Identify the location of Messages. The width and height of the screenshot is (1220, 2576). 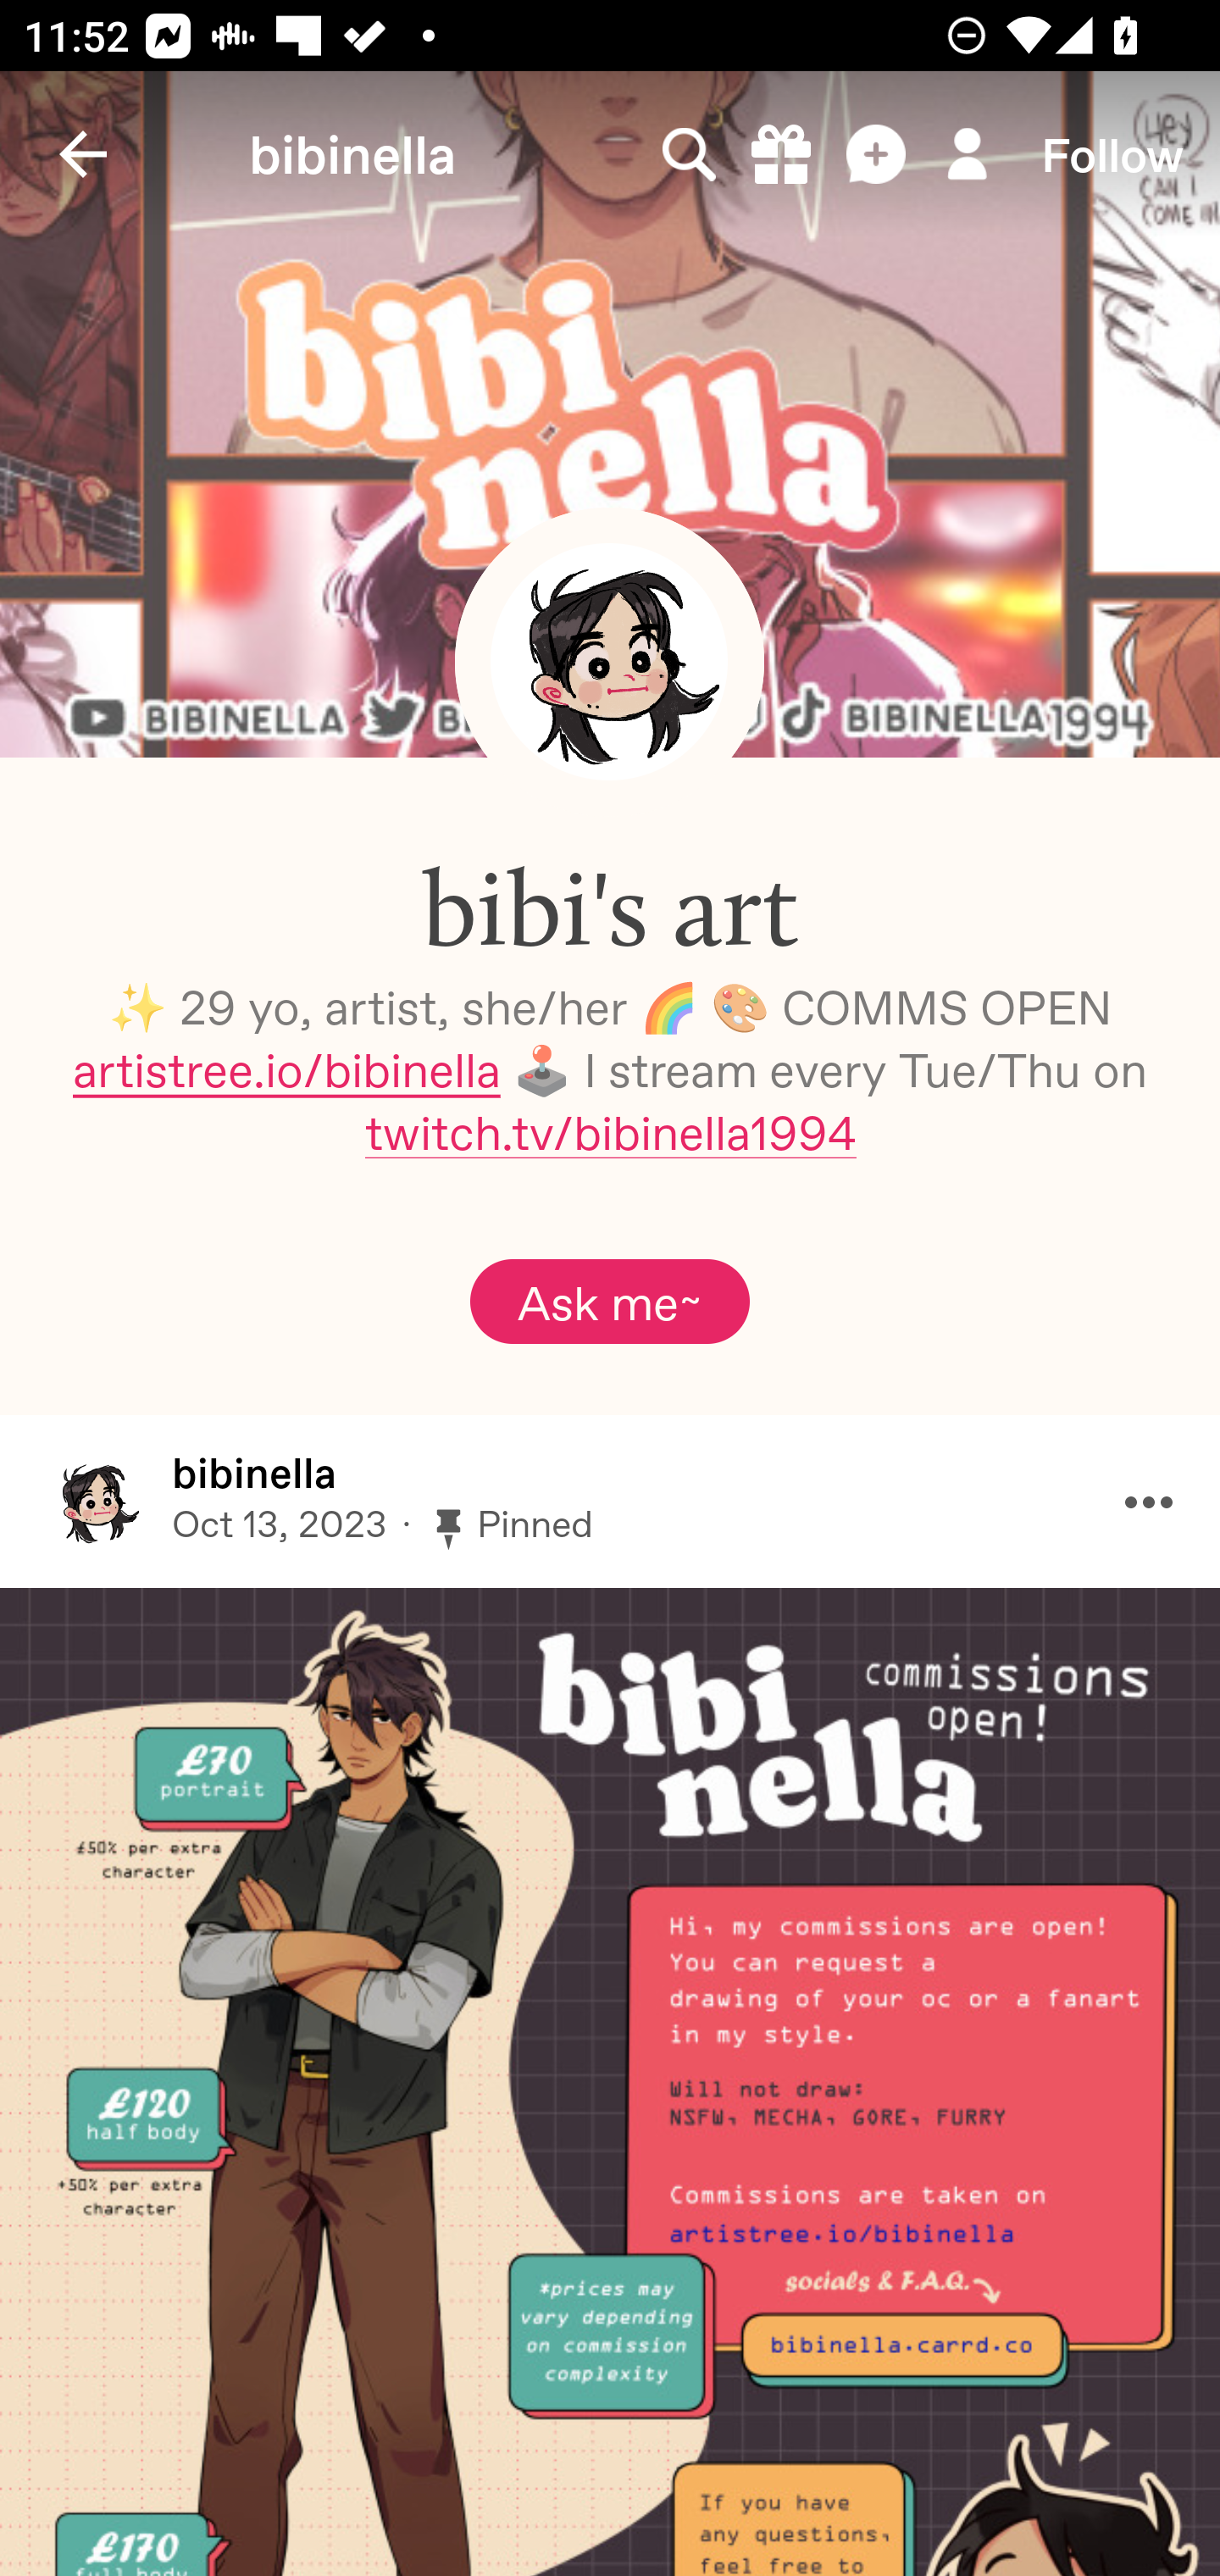
(879, 154).